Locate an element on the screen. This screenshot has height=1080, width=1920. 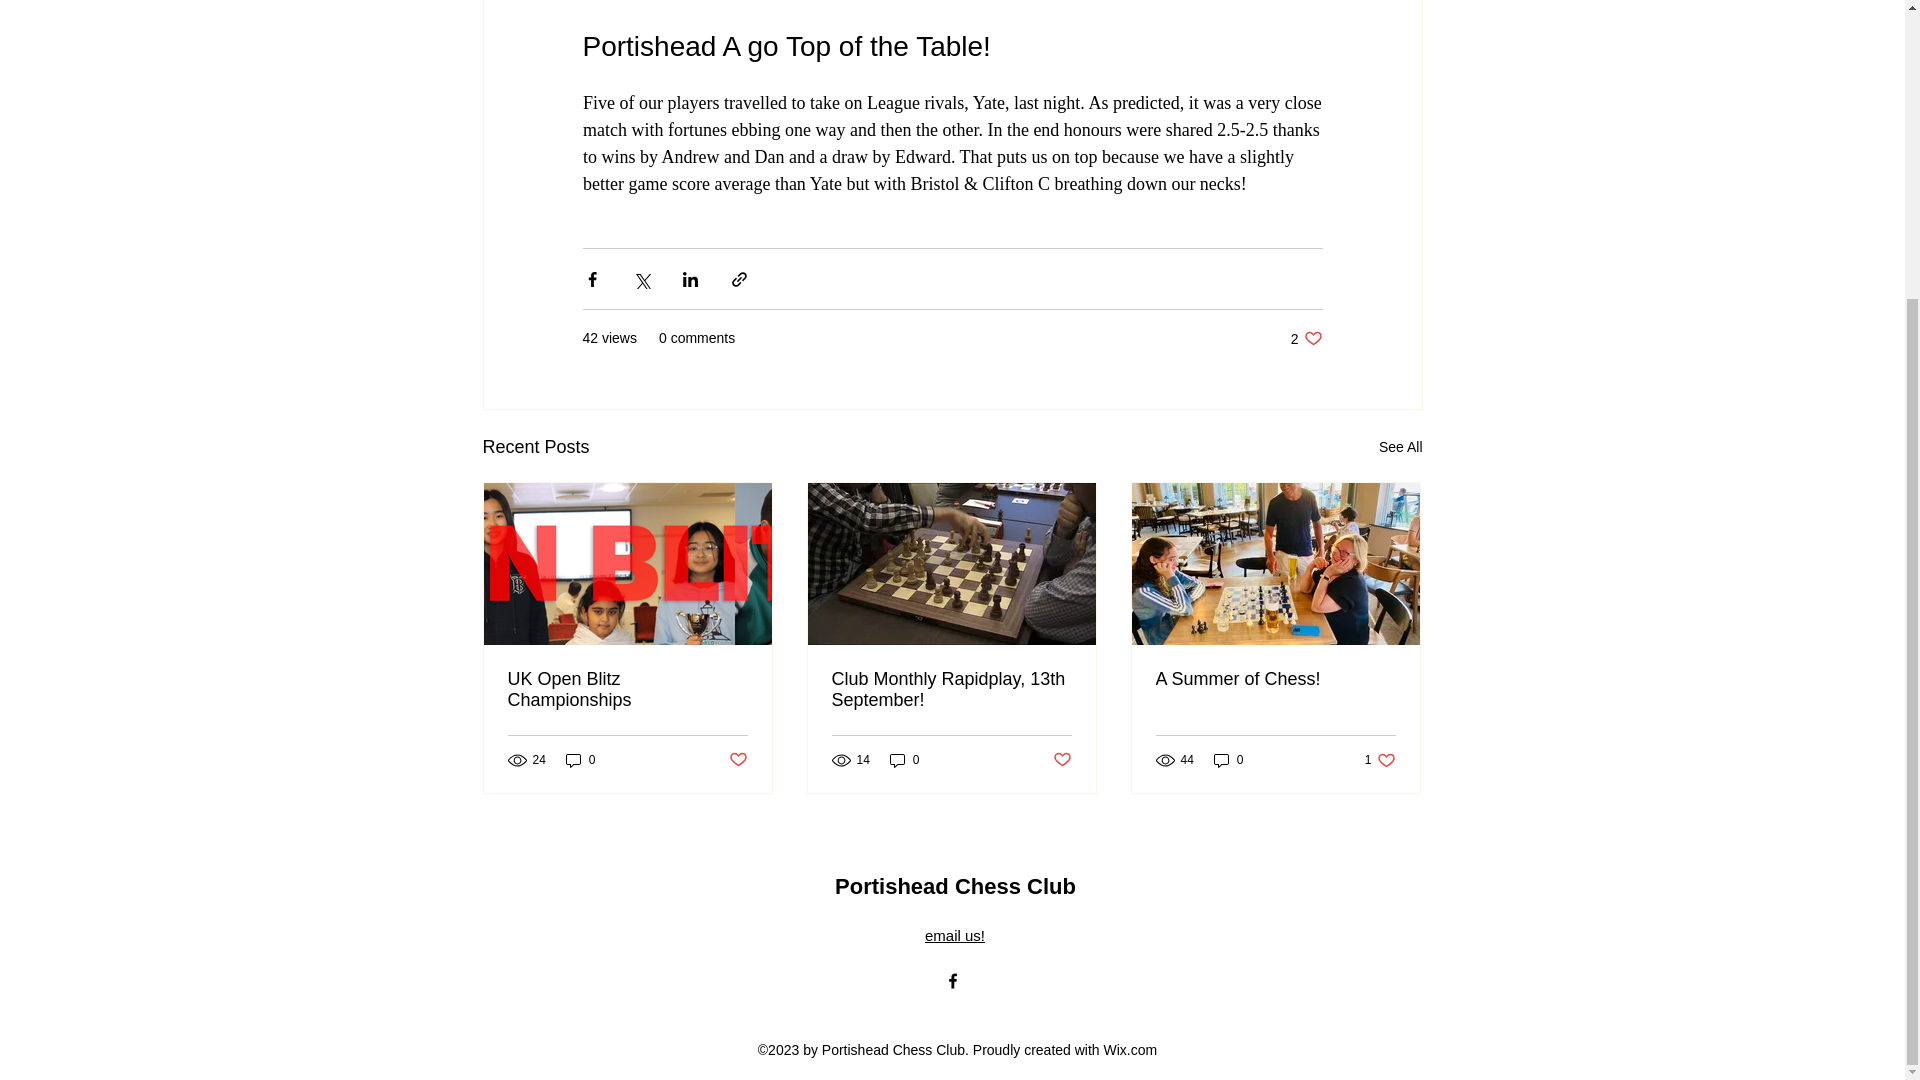
UK Open Blitz Championships is located at coordinates (580, 760).